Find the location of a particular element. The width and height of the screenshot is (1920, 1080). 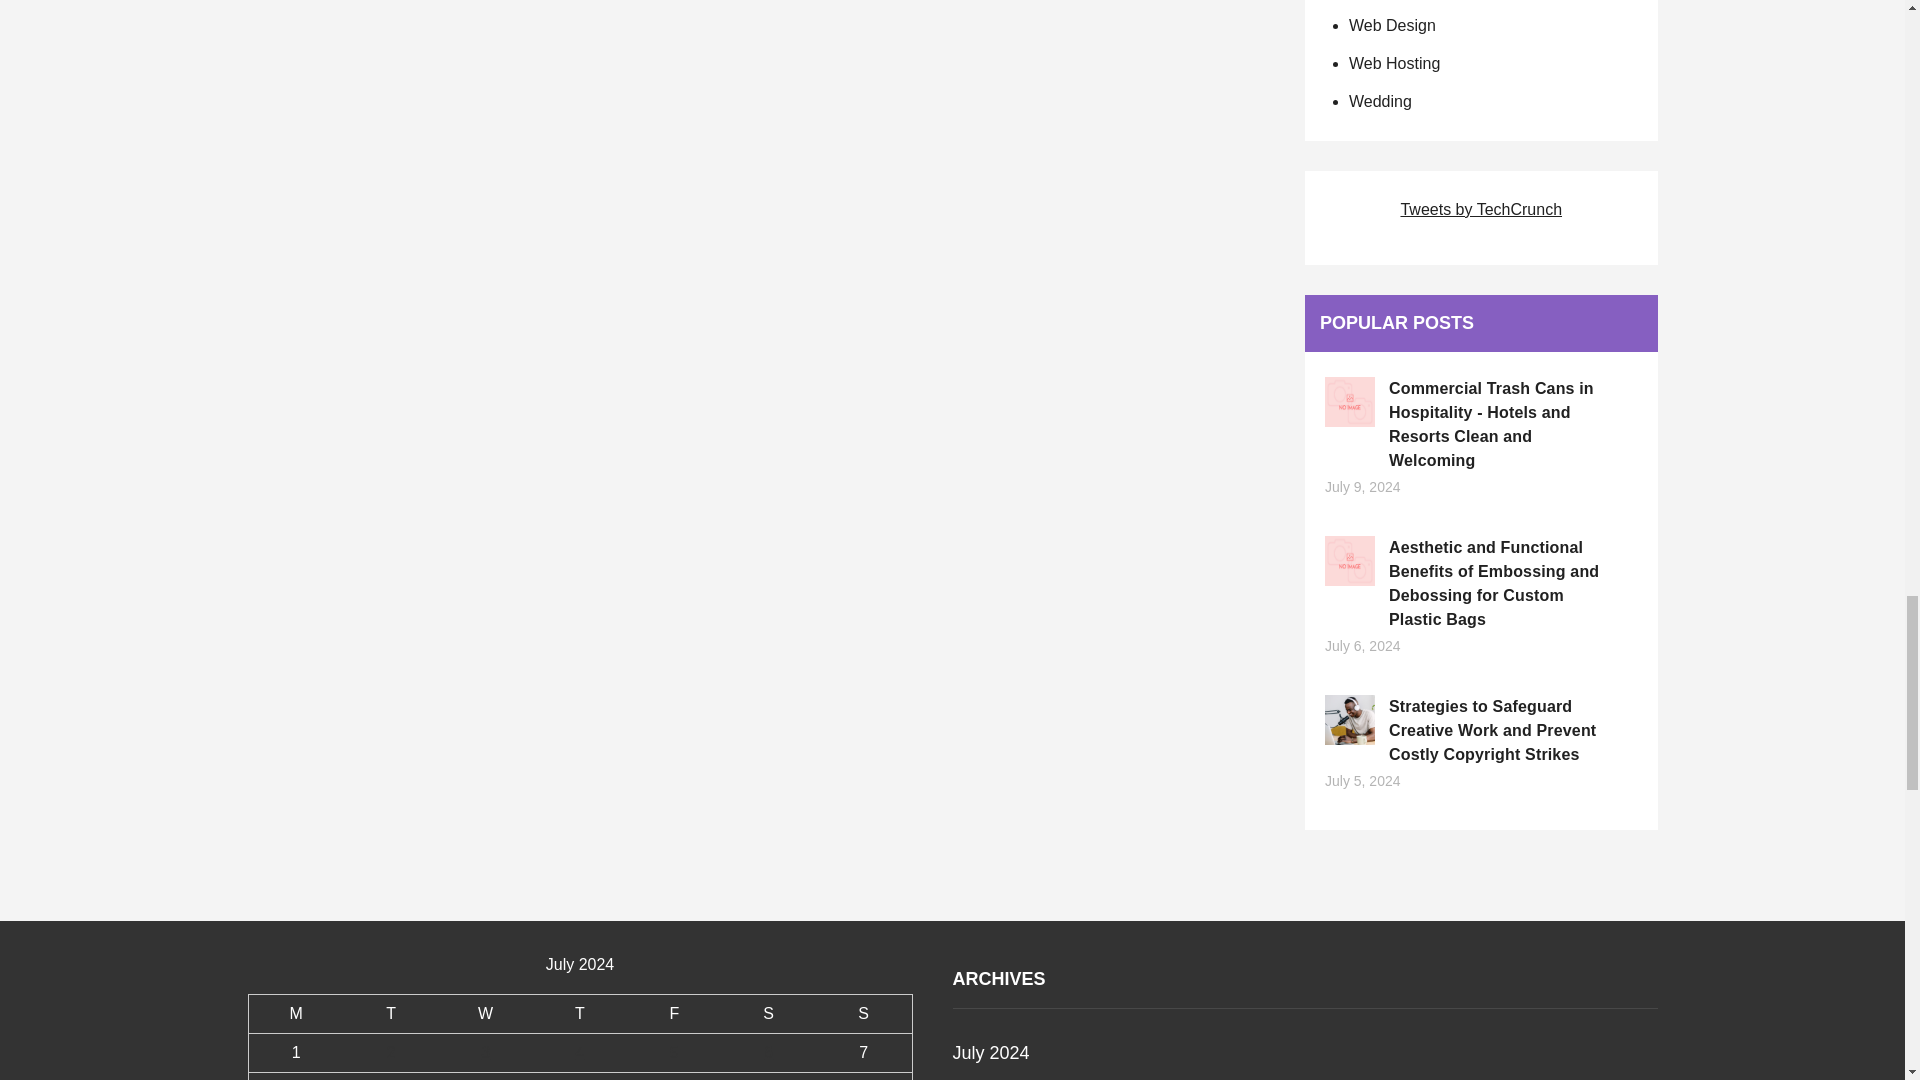

Saturday is located at coordinates (768, 1012).